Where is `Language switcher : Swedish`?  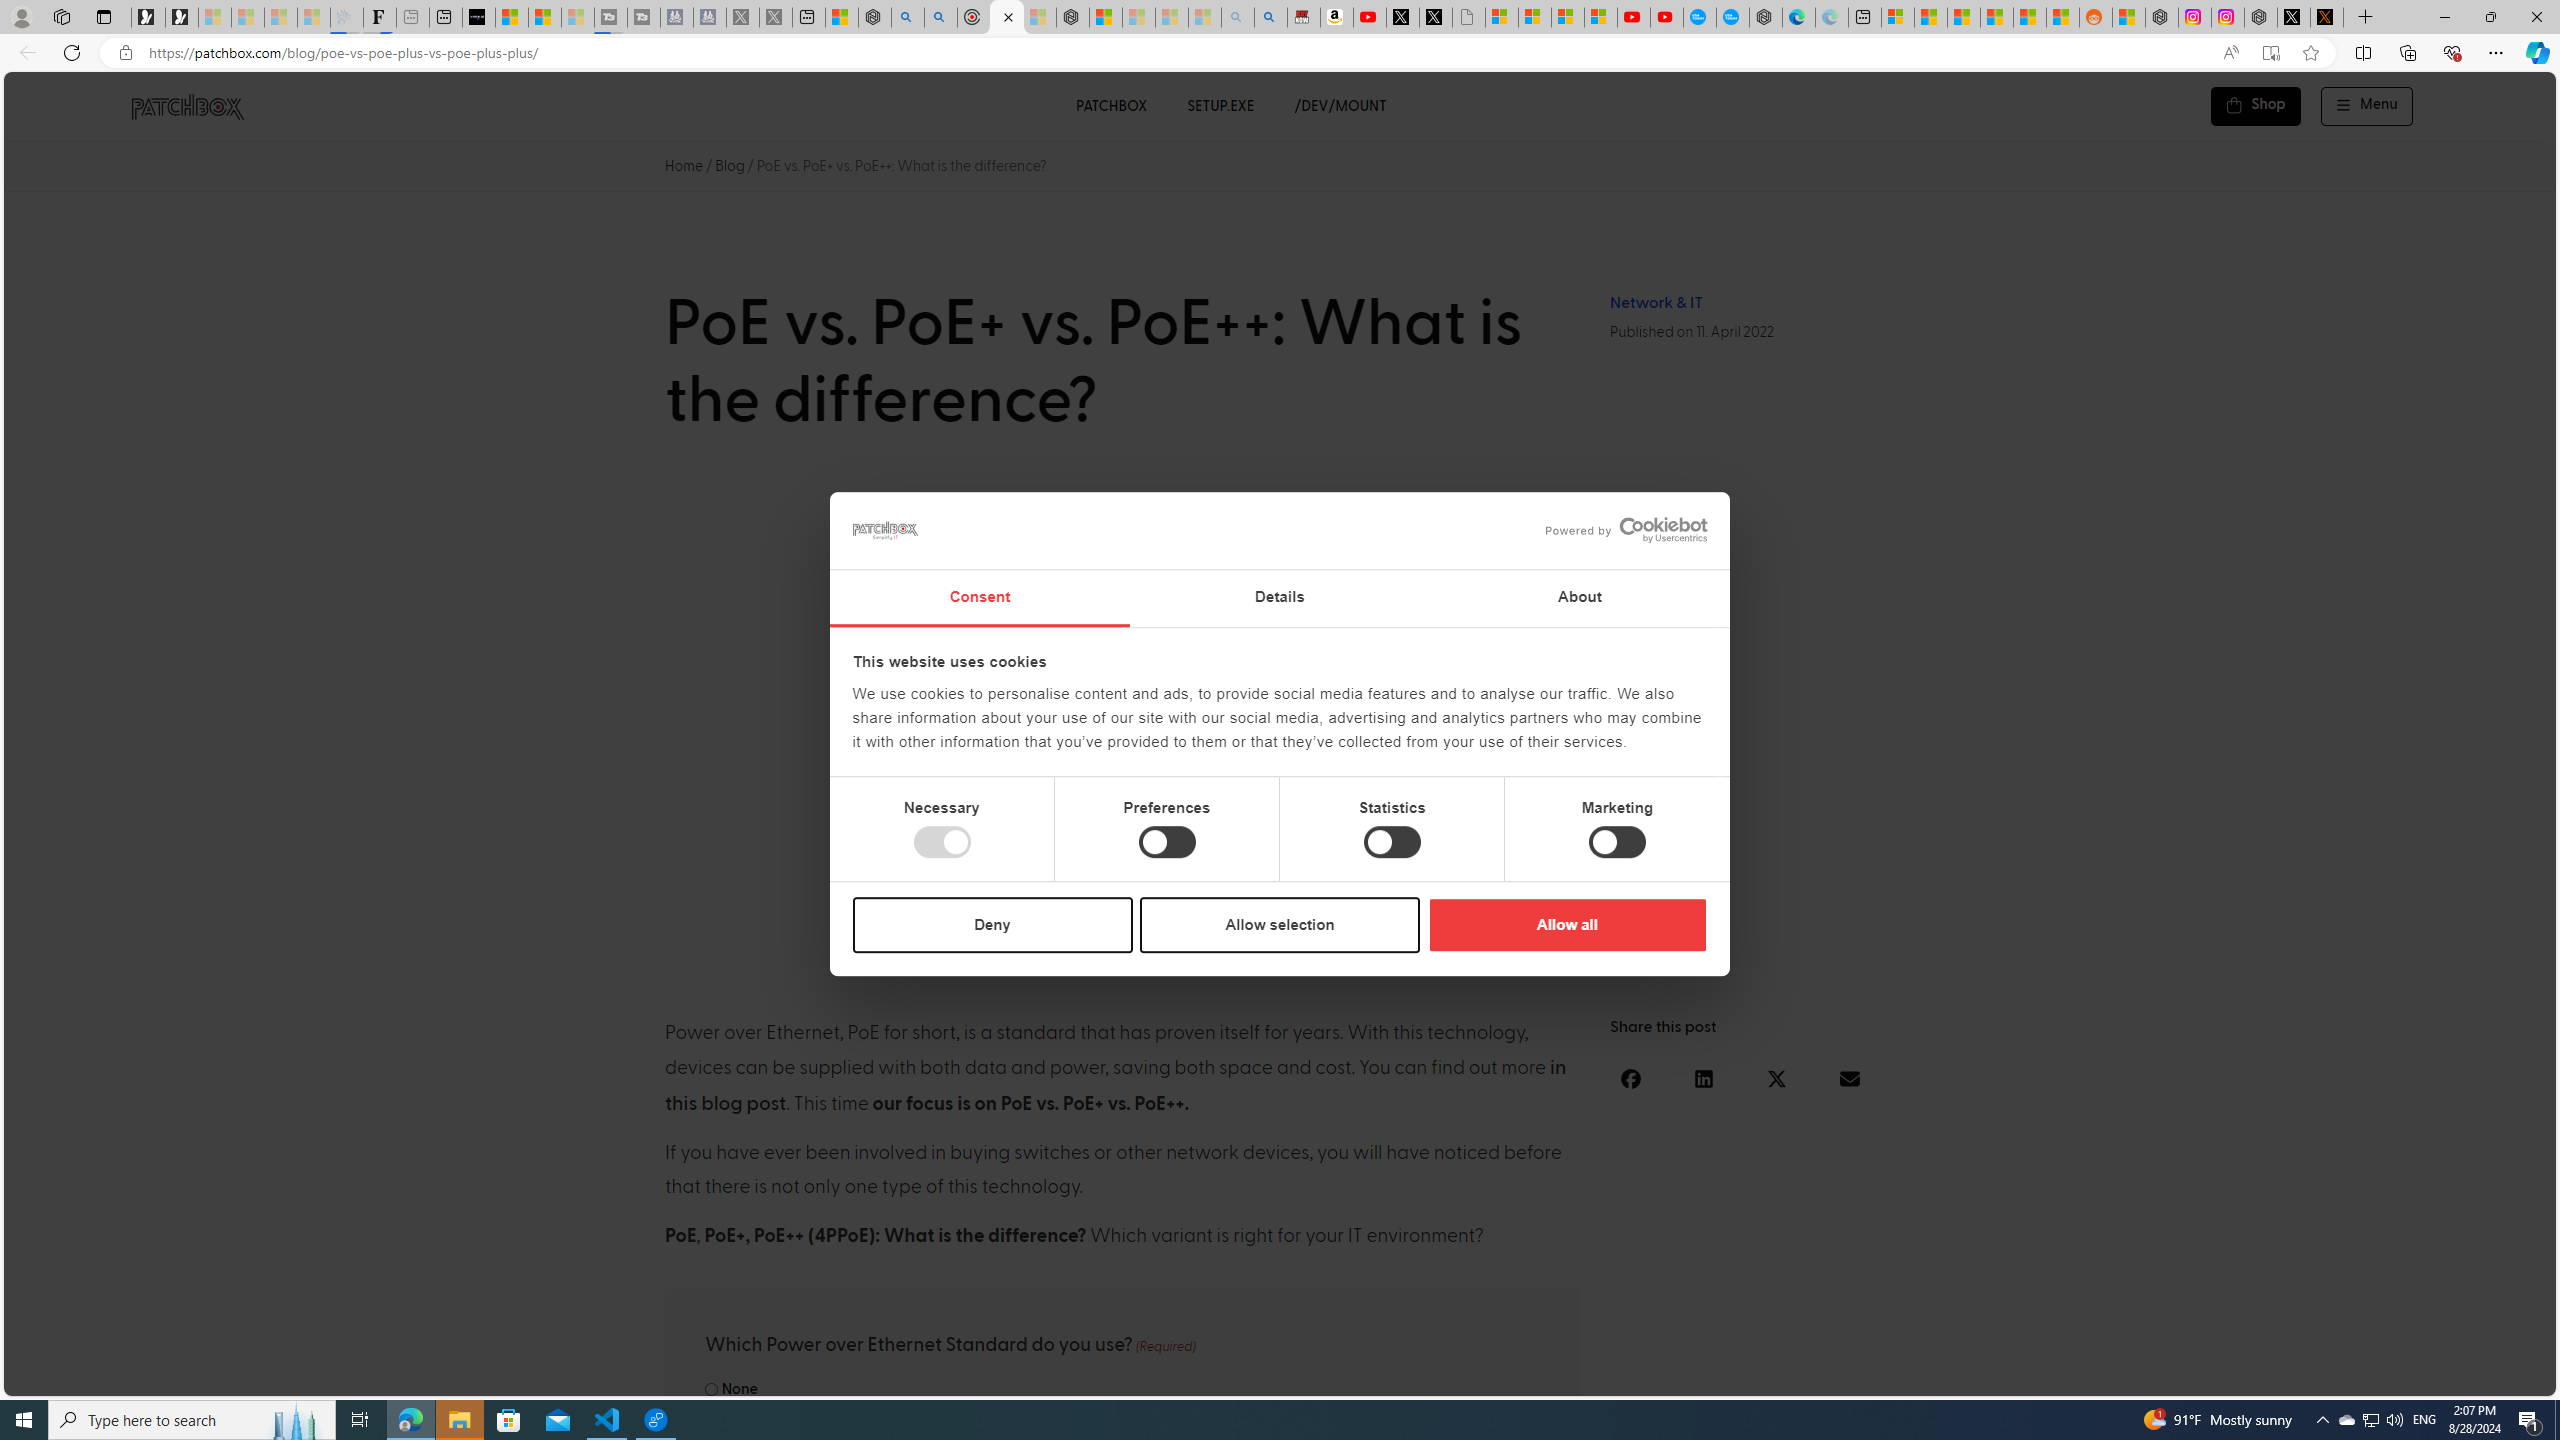
Language switcher : Swedish is located at coordinates (2386, 1377).